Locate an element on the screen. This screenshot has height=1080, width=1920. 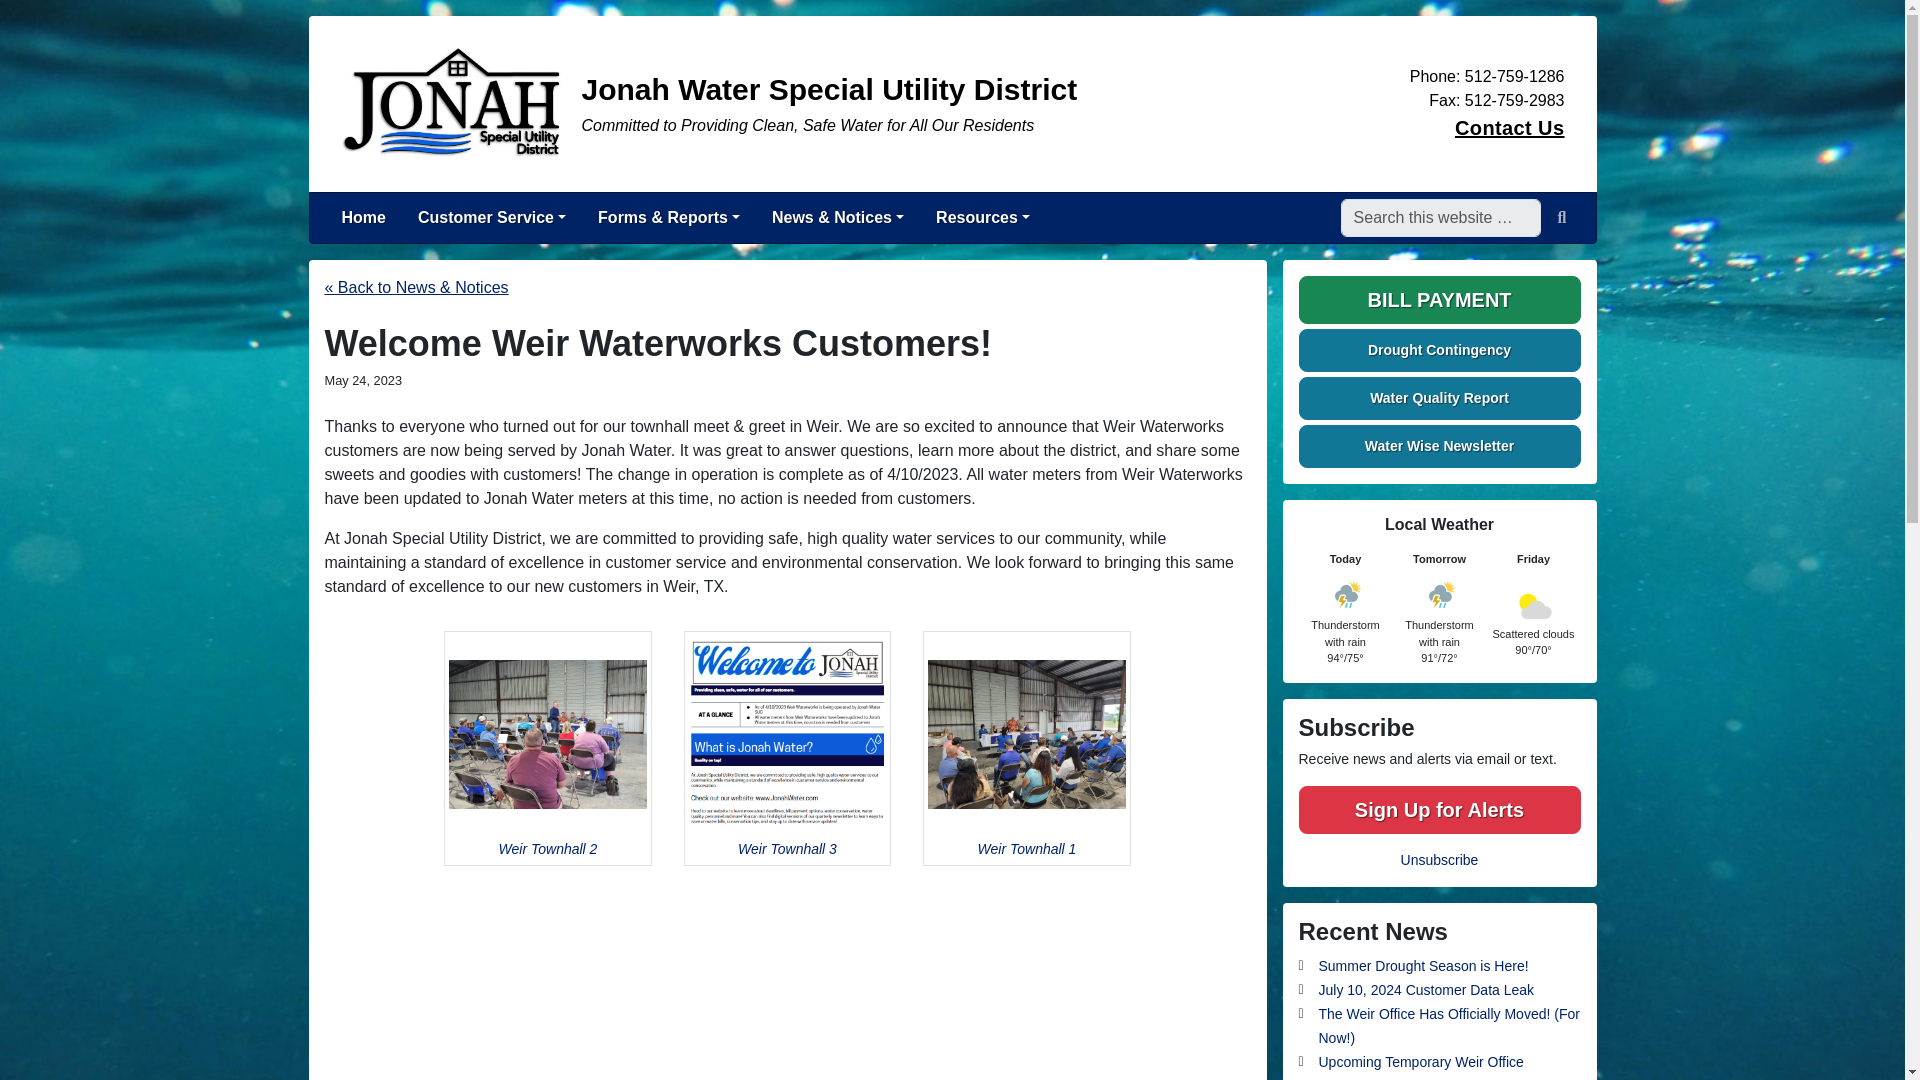
Home is located at coordinates (364, 218).